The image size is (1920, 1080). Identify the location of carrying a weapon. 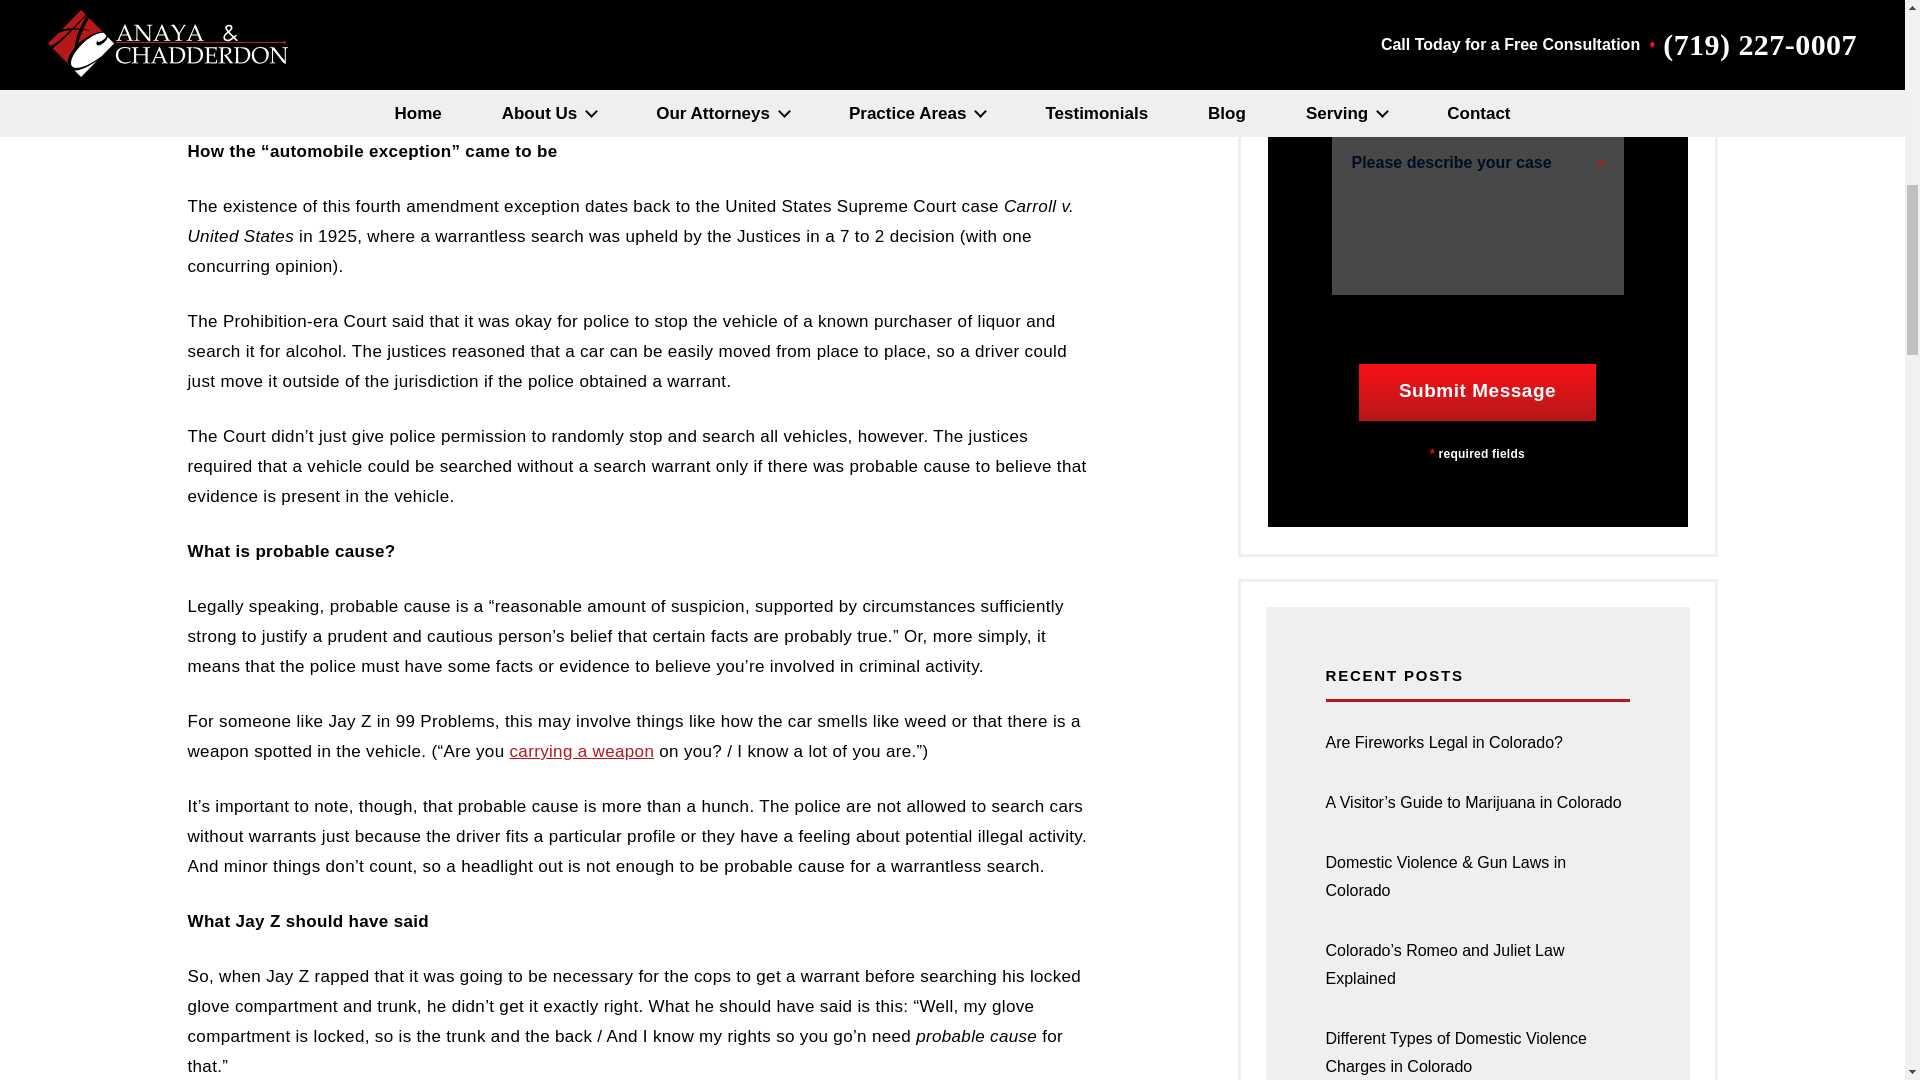
(582, 751).